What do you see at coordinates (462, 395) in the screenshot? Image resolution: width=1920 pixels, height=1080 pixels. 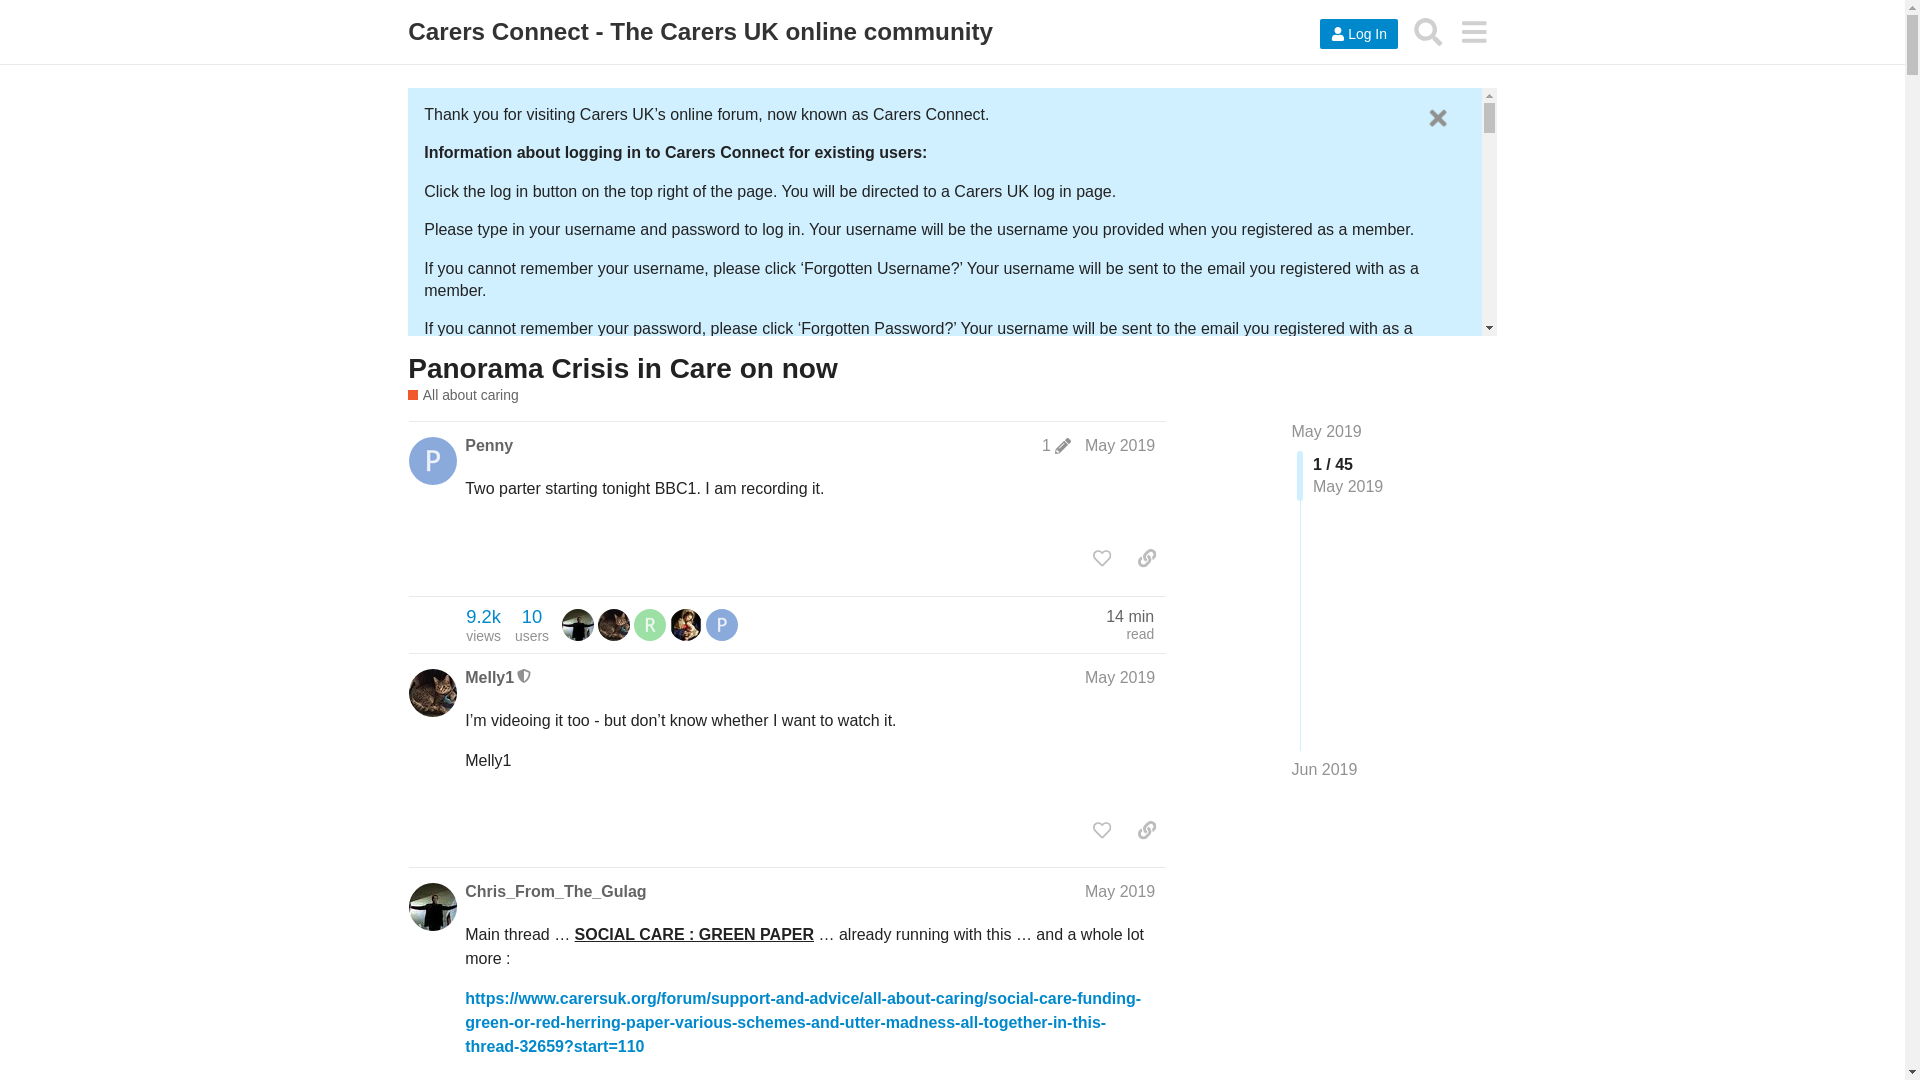 I see `1` at bounding box center [462, 395].